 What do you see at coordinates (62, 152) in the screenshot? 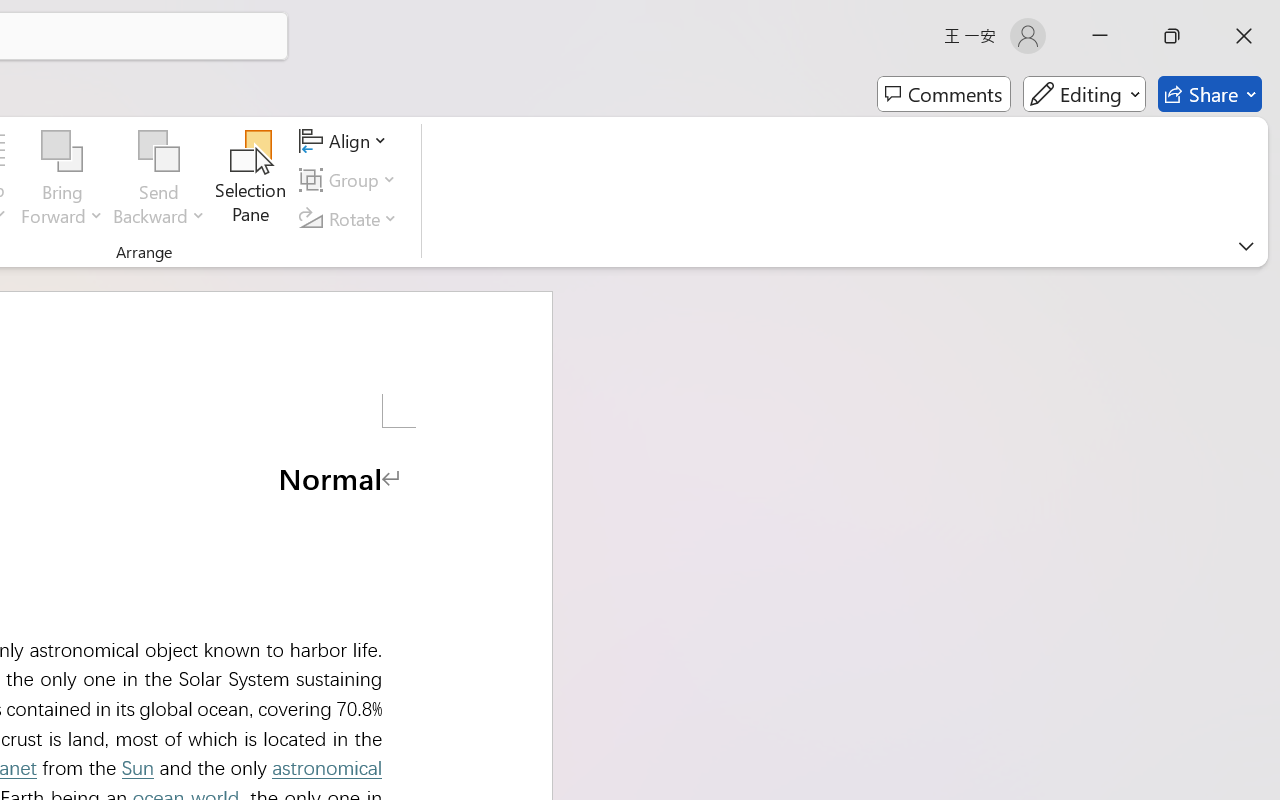
I see `Bring Forward` at bounding box center [62, 152].